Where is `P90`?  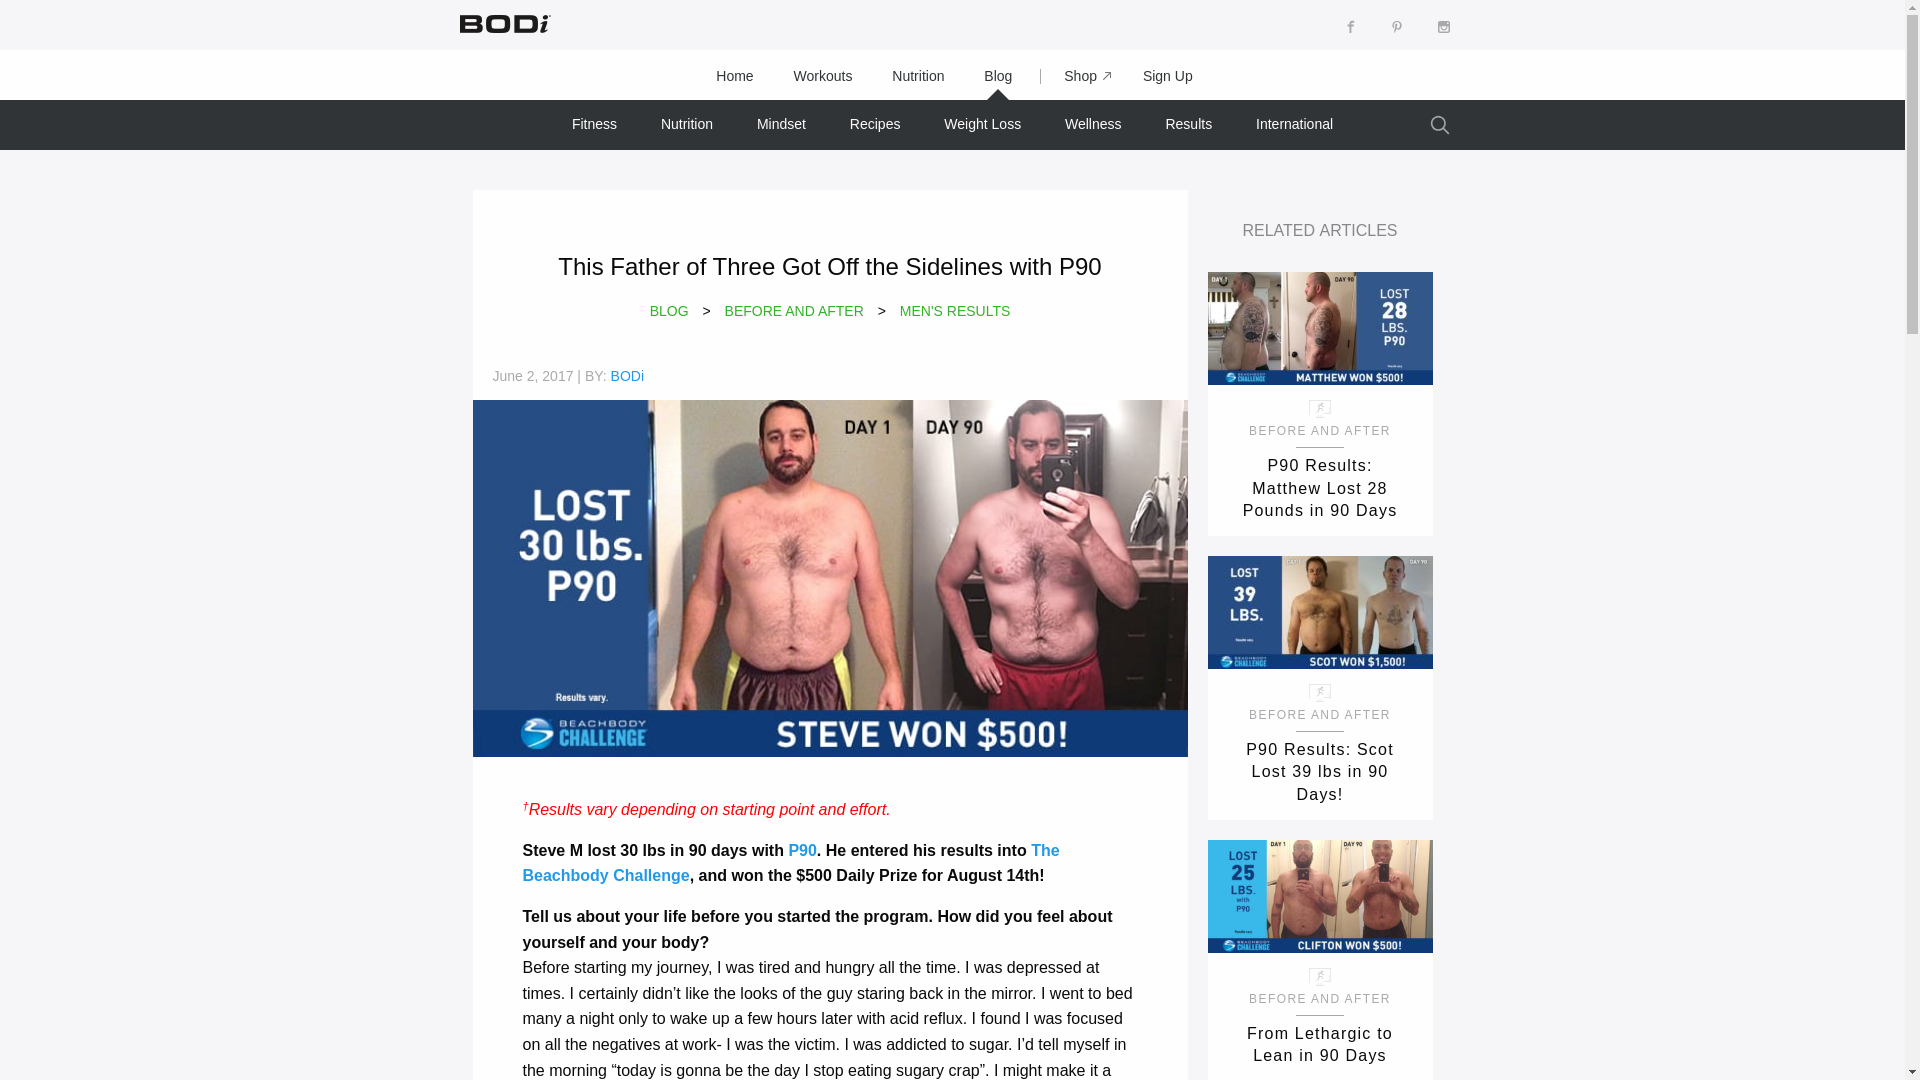
P90 is located at coordinates (802, 850).